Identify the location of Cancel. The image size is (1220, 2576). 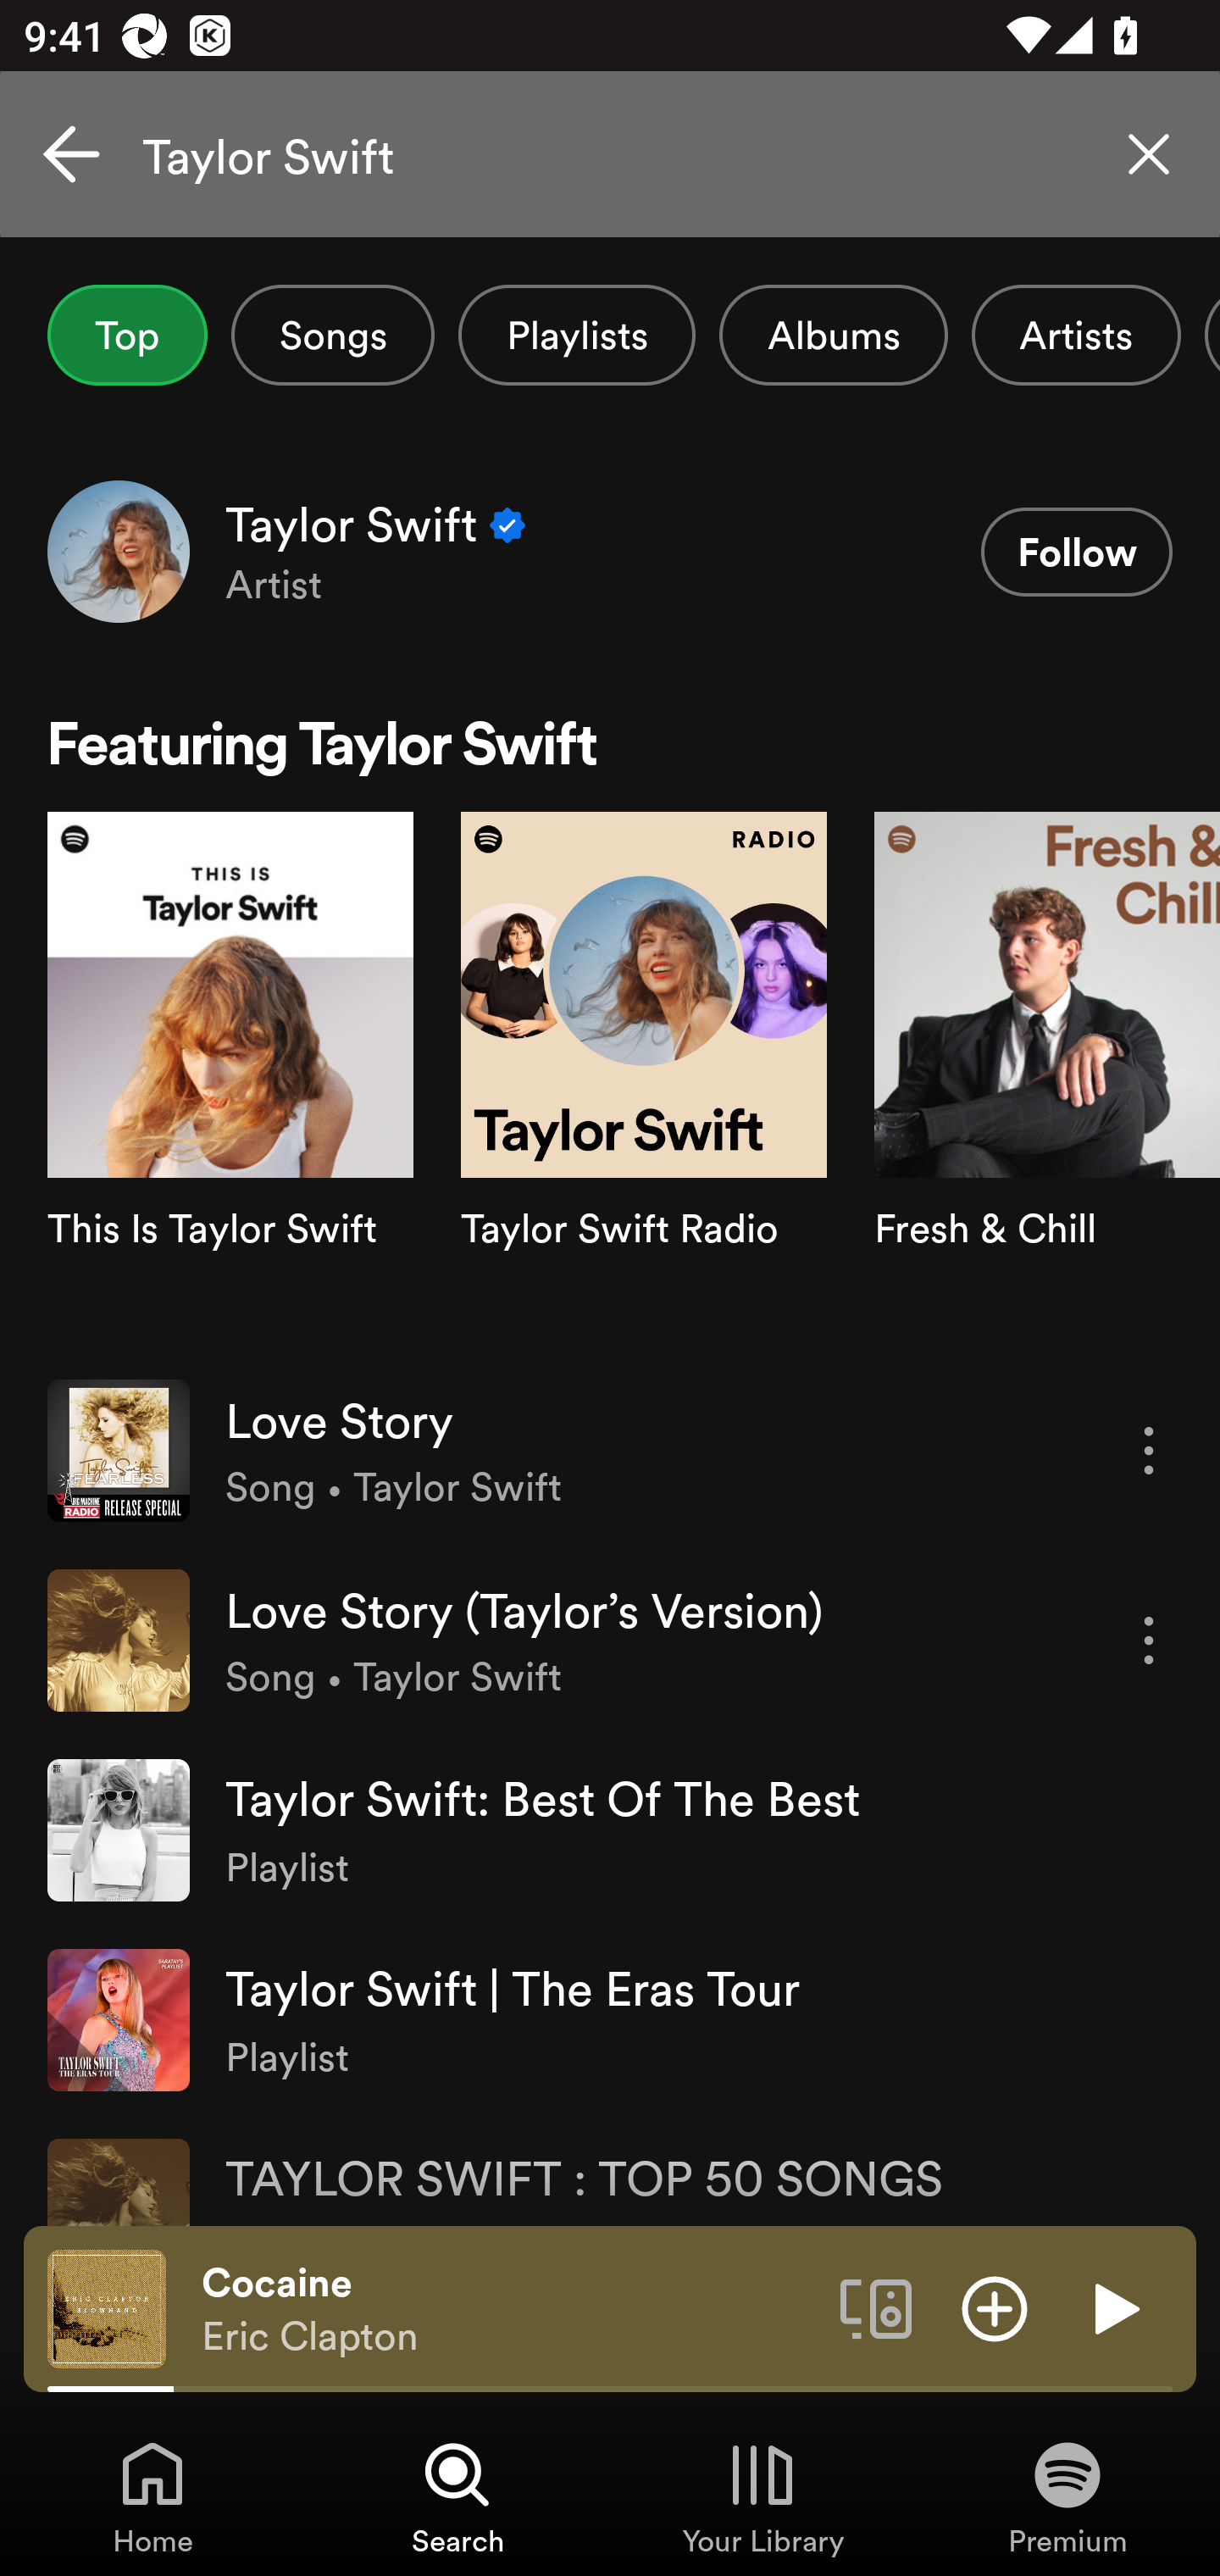
(71, 154).